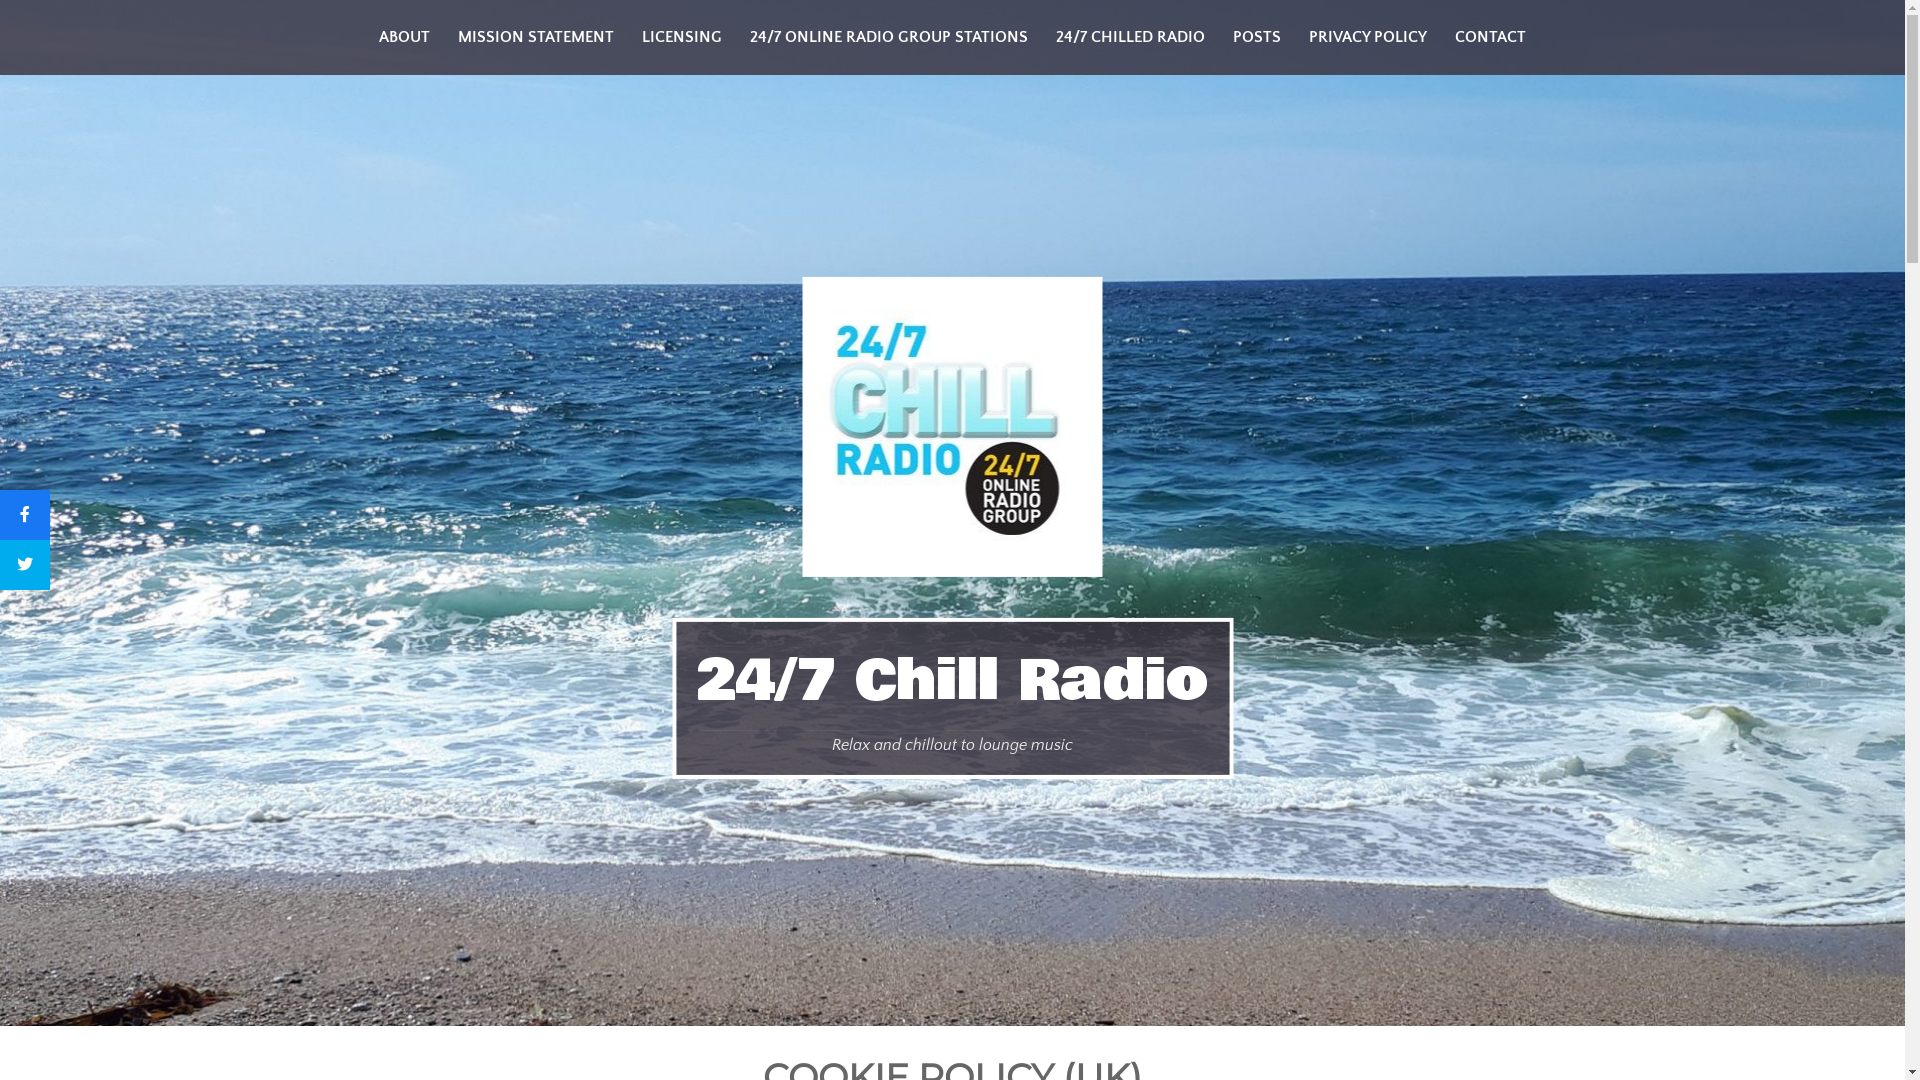 This screenshot has width=1920, height=1080. What do you see at coordinates (1490, 38) in the screenshot?
I see `CONTACT` at bounding box center [1490, 38].